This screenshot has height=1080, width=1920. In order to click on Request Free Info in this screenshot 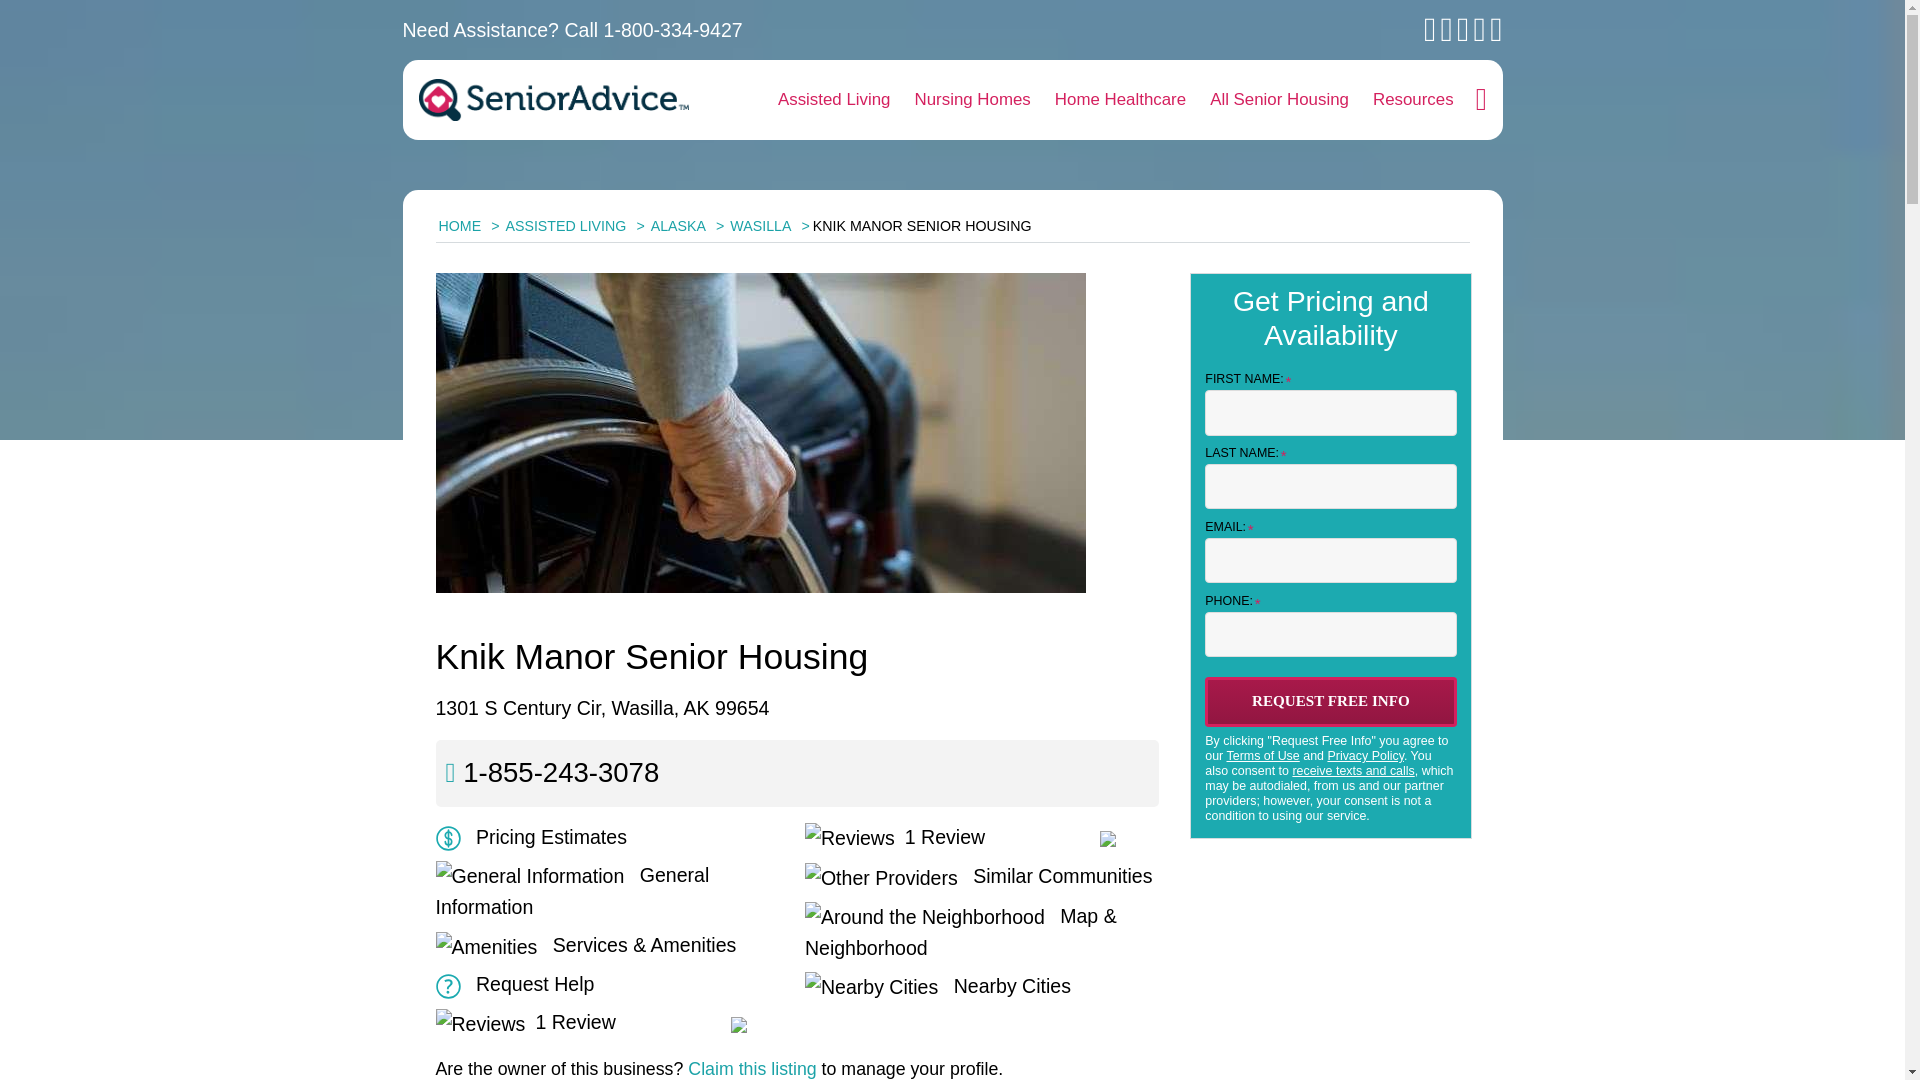, I will do `click(1330, 701)`.